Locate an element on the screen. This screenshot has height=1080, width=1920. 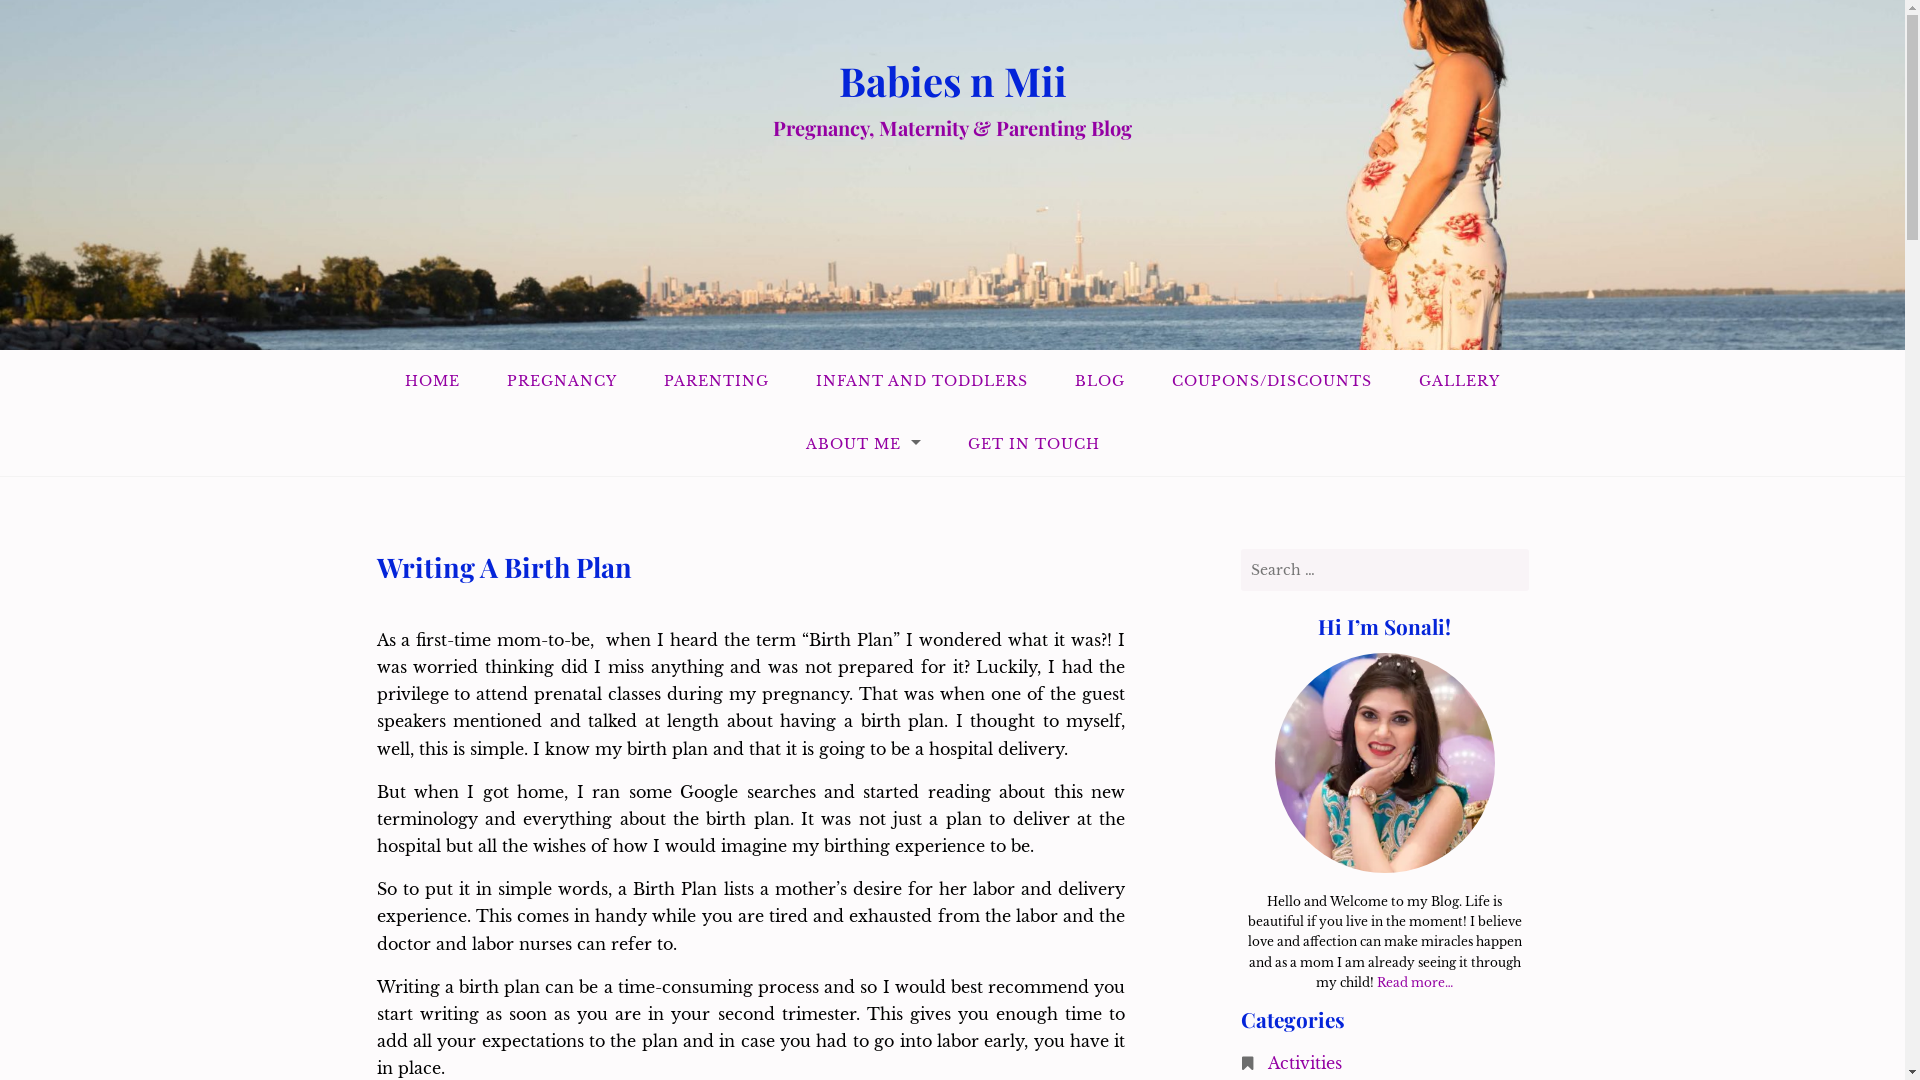
INFANT AND TODDLERS is located at coordinates (922, 382).